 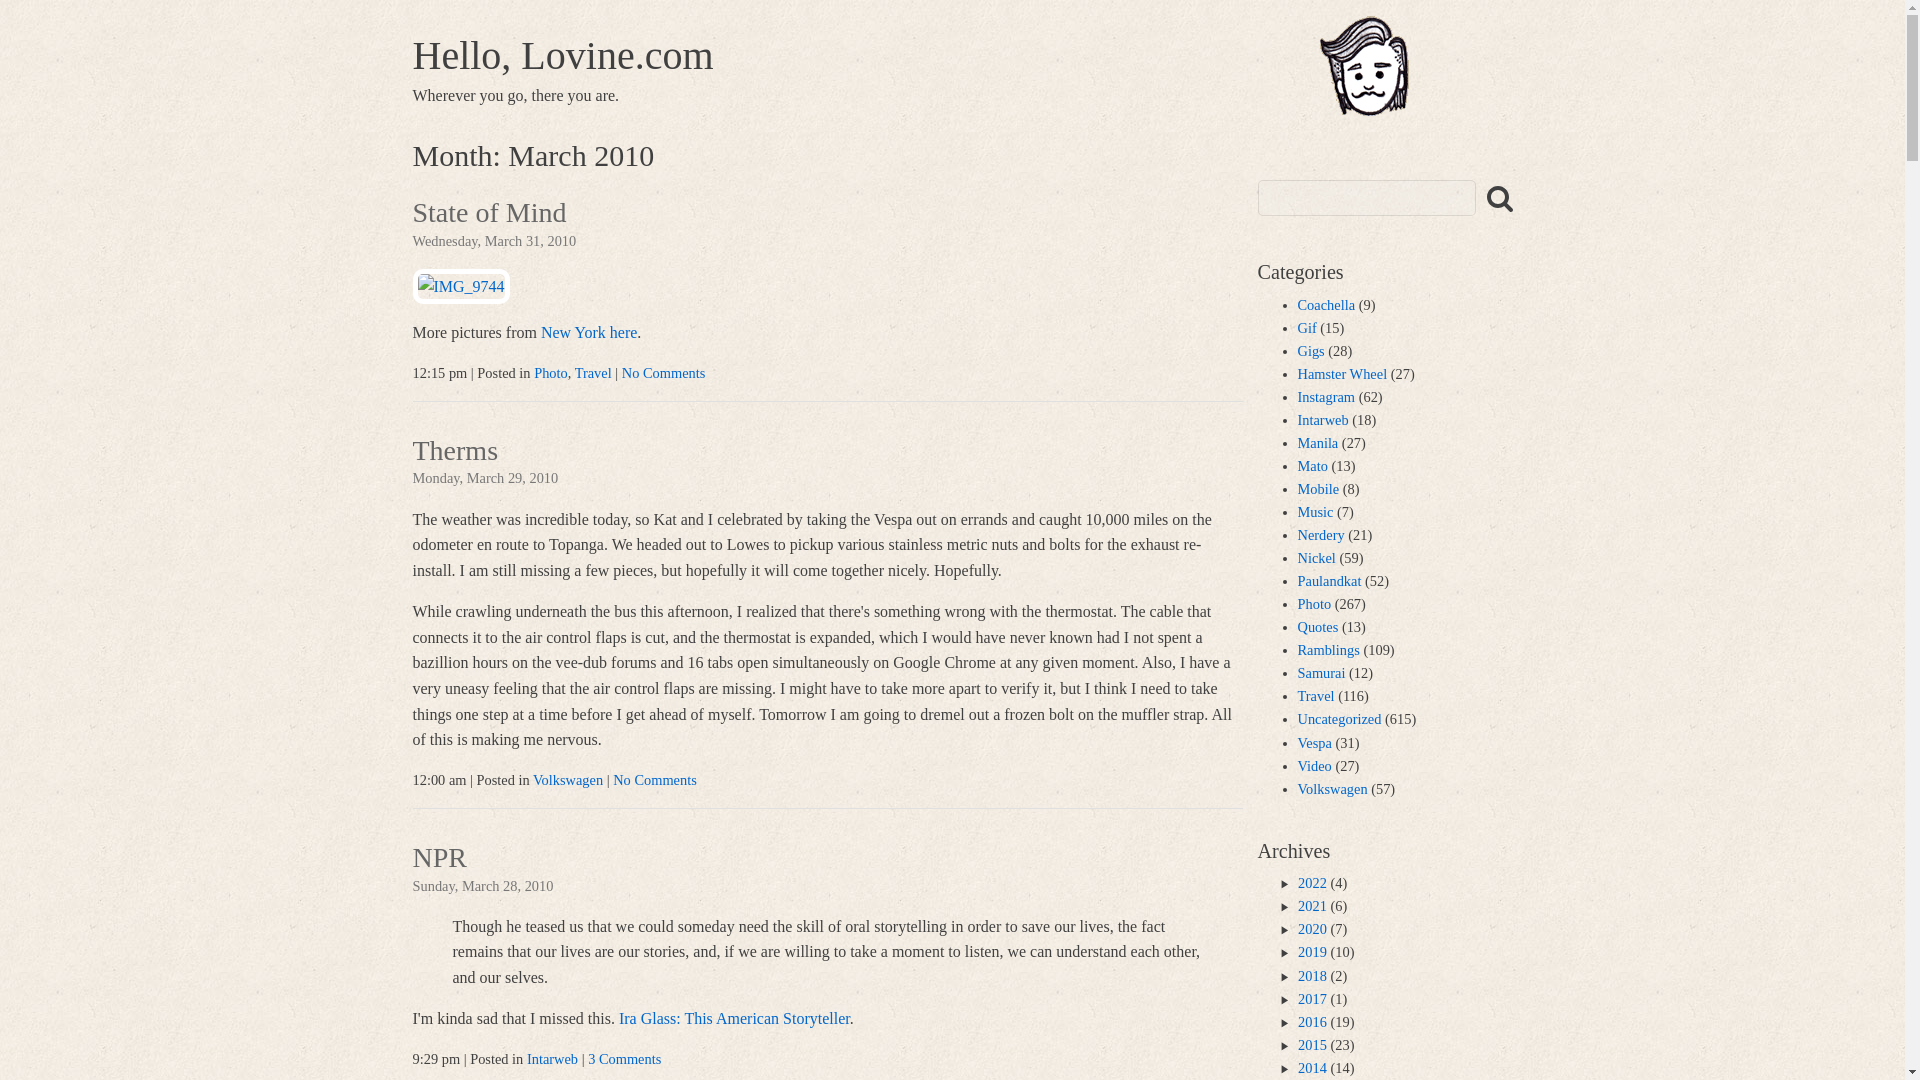 I want to click on No Comments, so click(x=654, y=780).